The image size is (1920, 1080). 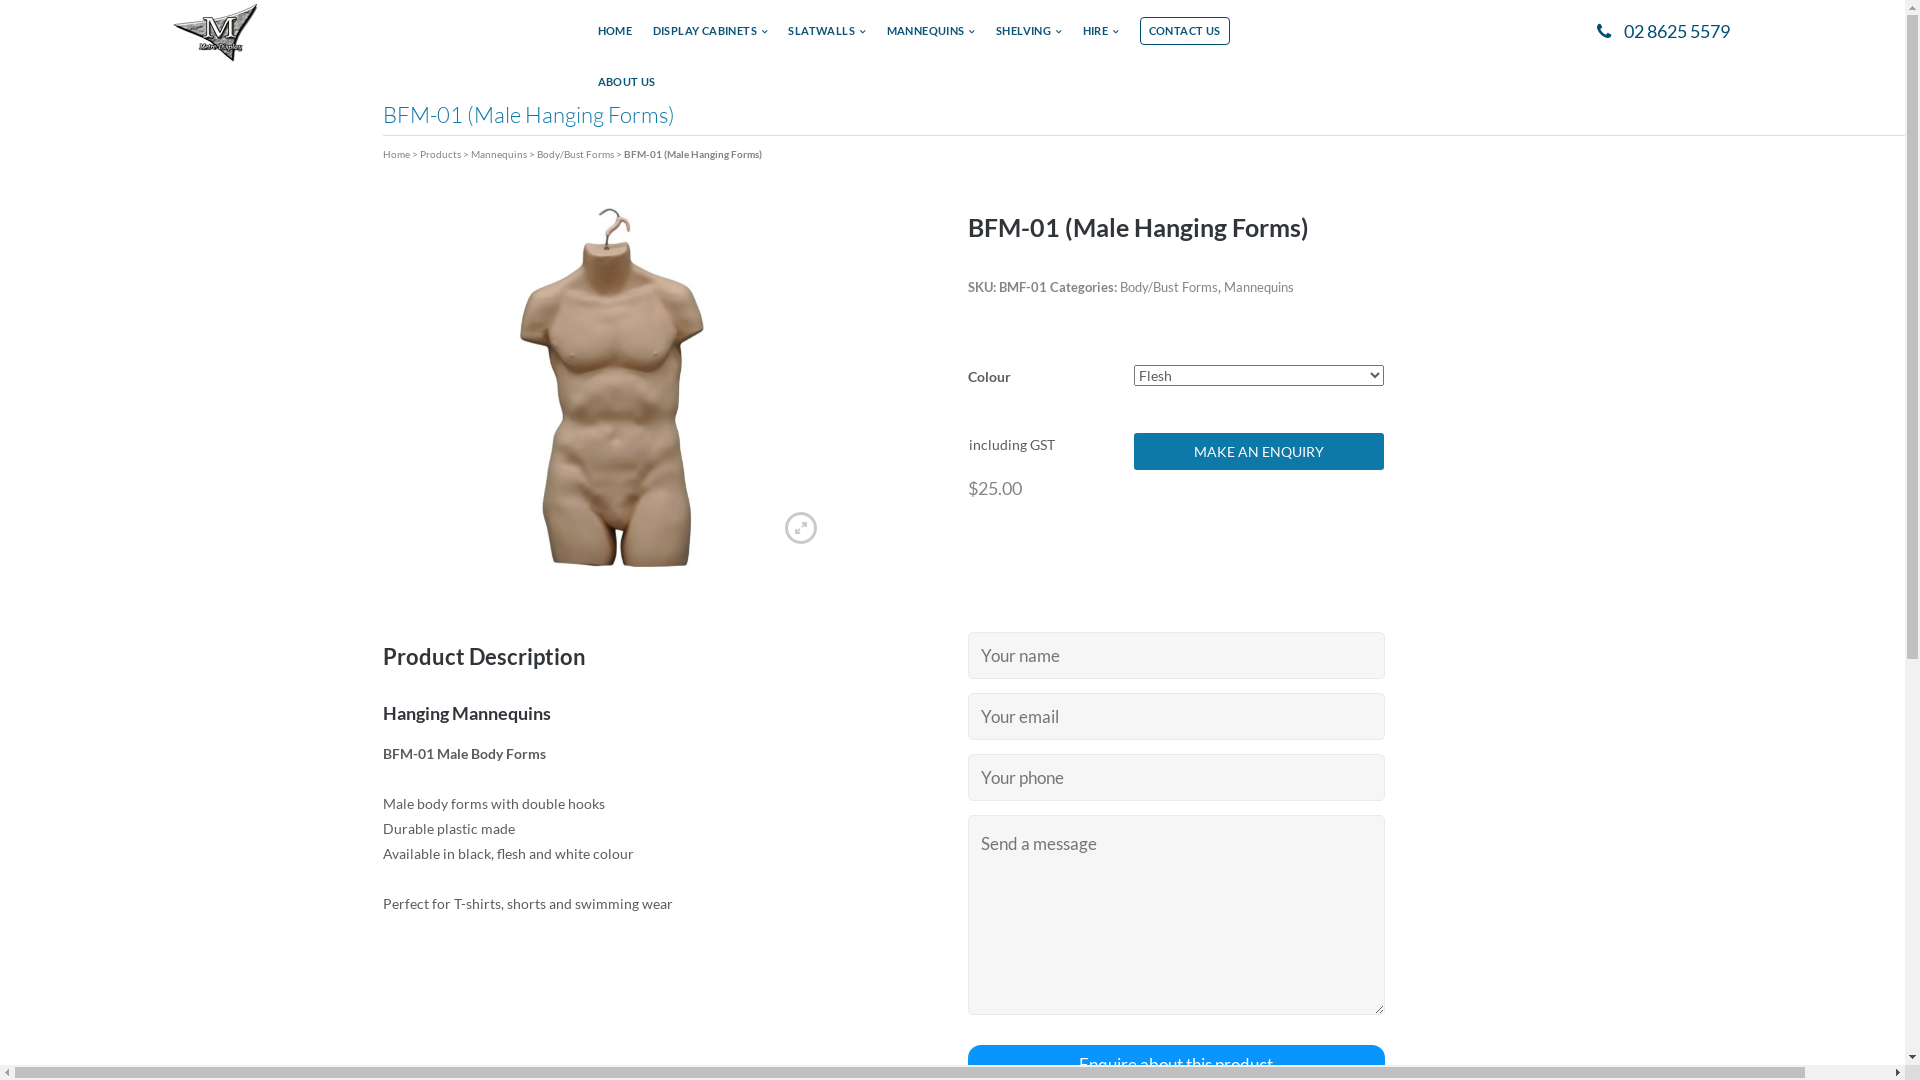 I want to click on MANNEQUINS, so click(x=932, y=37).